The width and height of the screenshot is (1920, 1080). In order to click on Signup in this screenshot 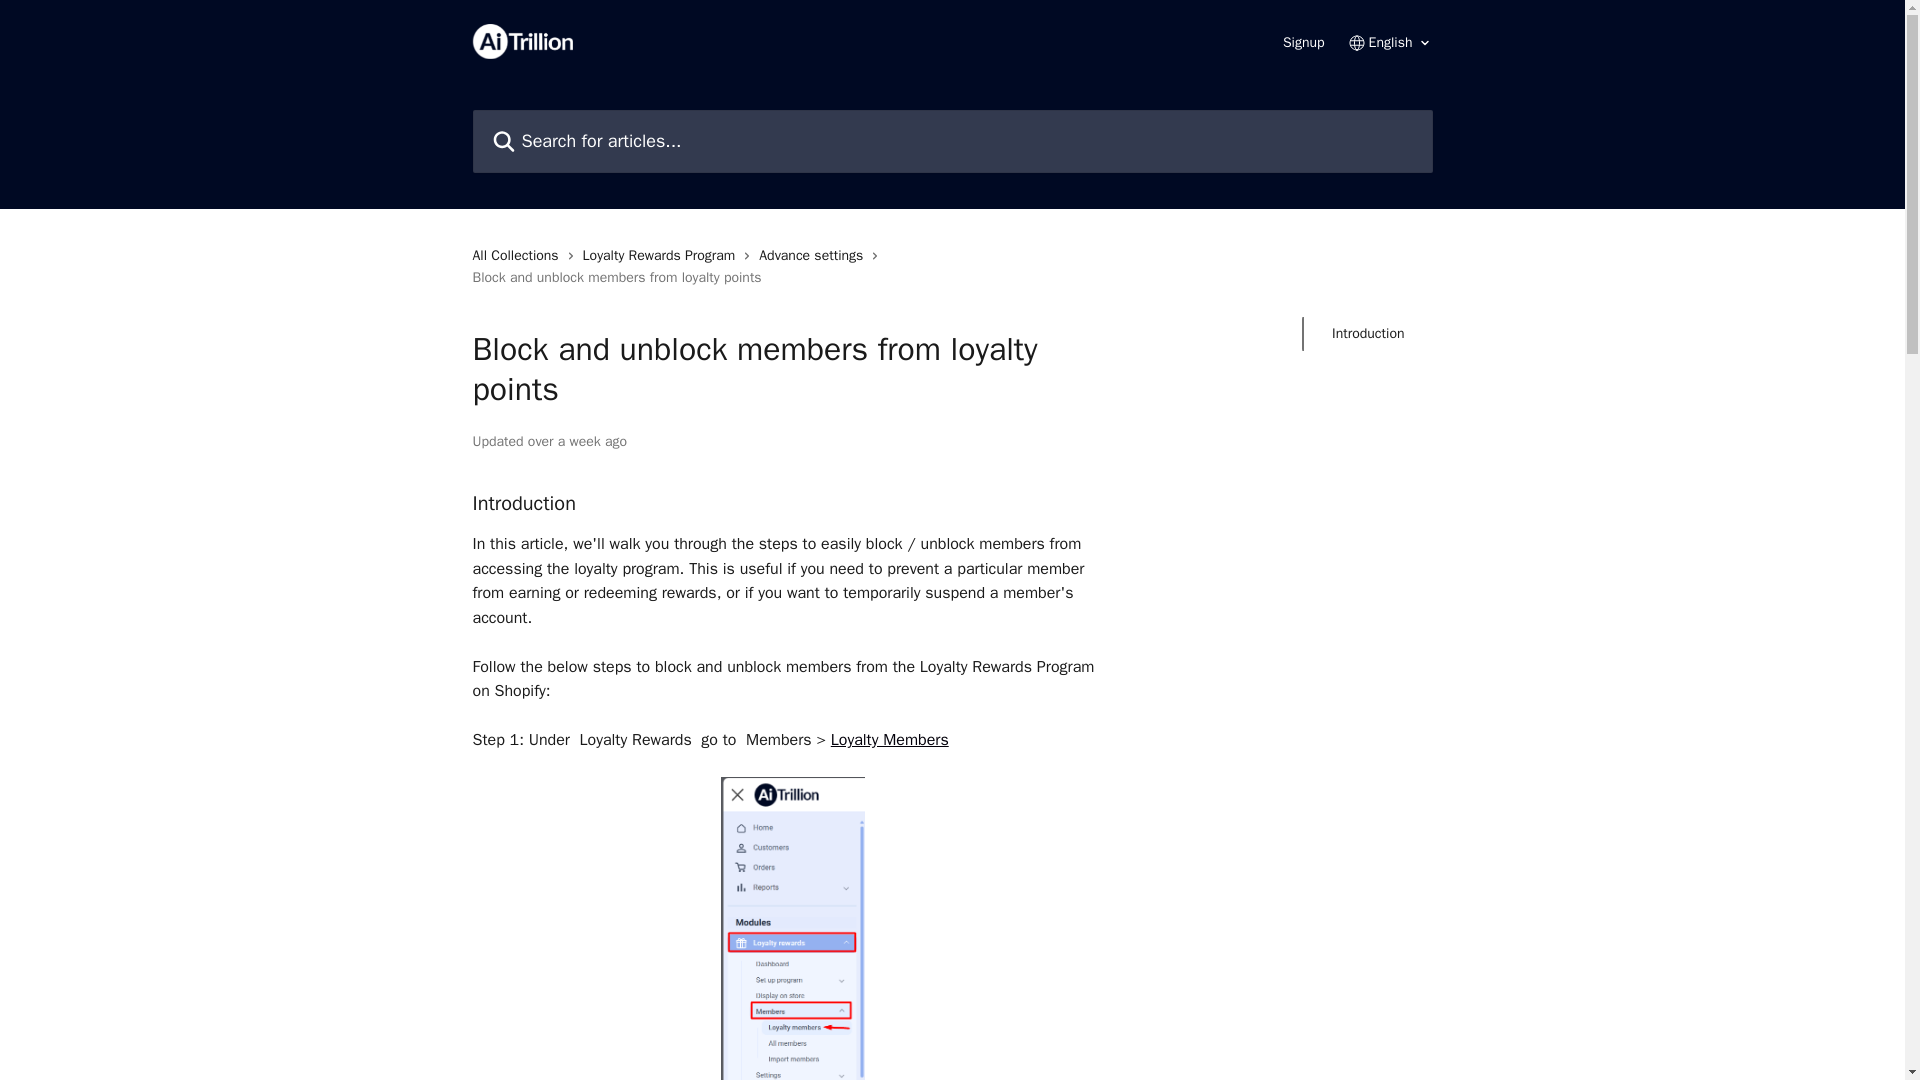, I will do `click(1303, 42)`.